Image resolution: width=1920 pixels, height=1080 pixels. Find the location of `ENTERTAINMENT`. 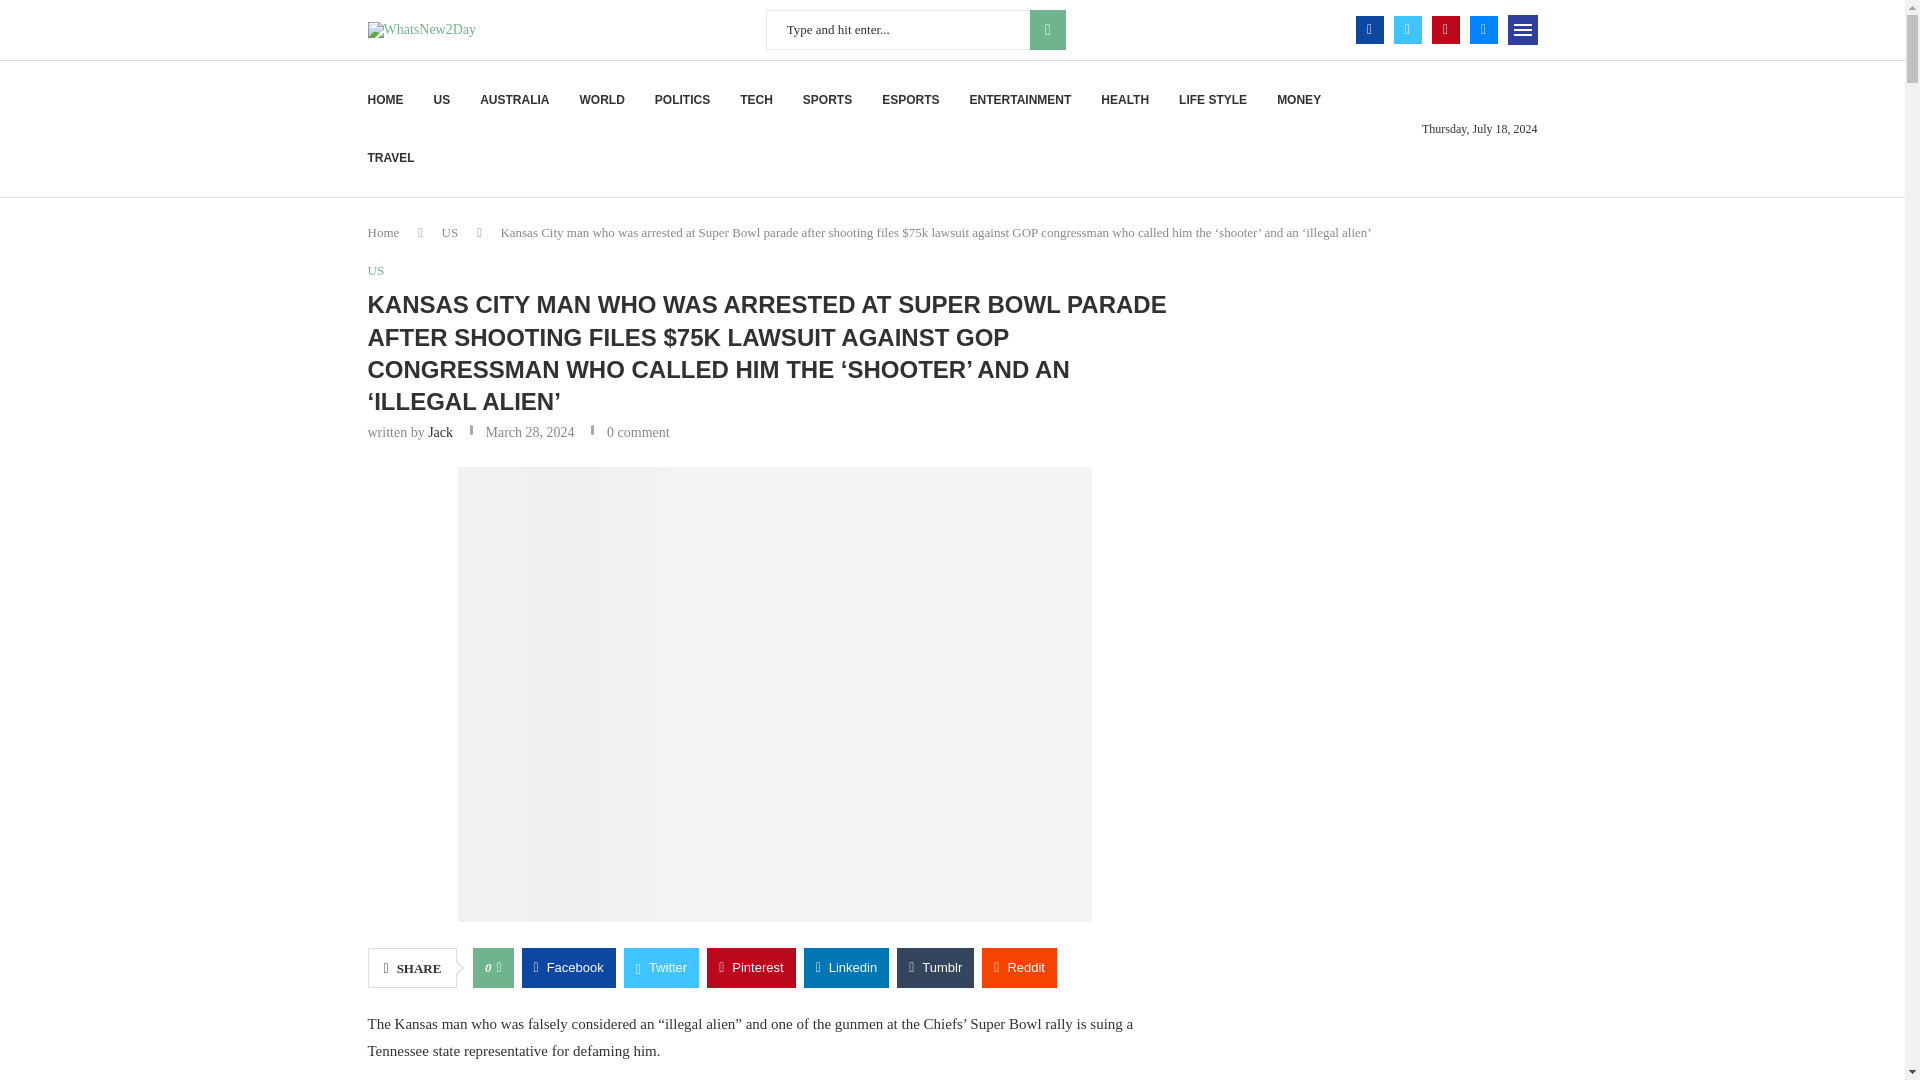

ENTERTAINMENT is located at coordinates (1020, 100).